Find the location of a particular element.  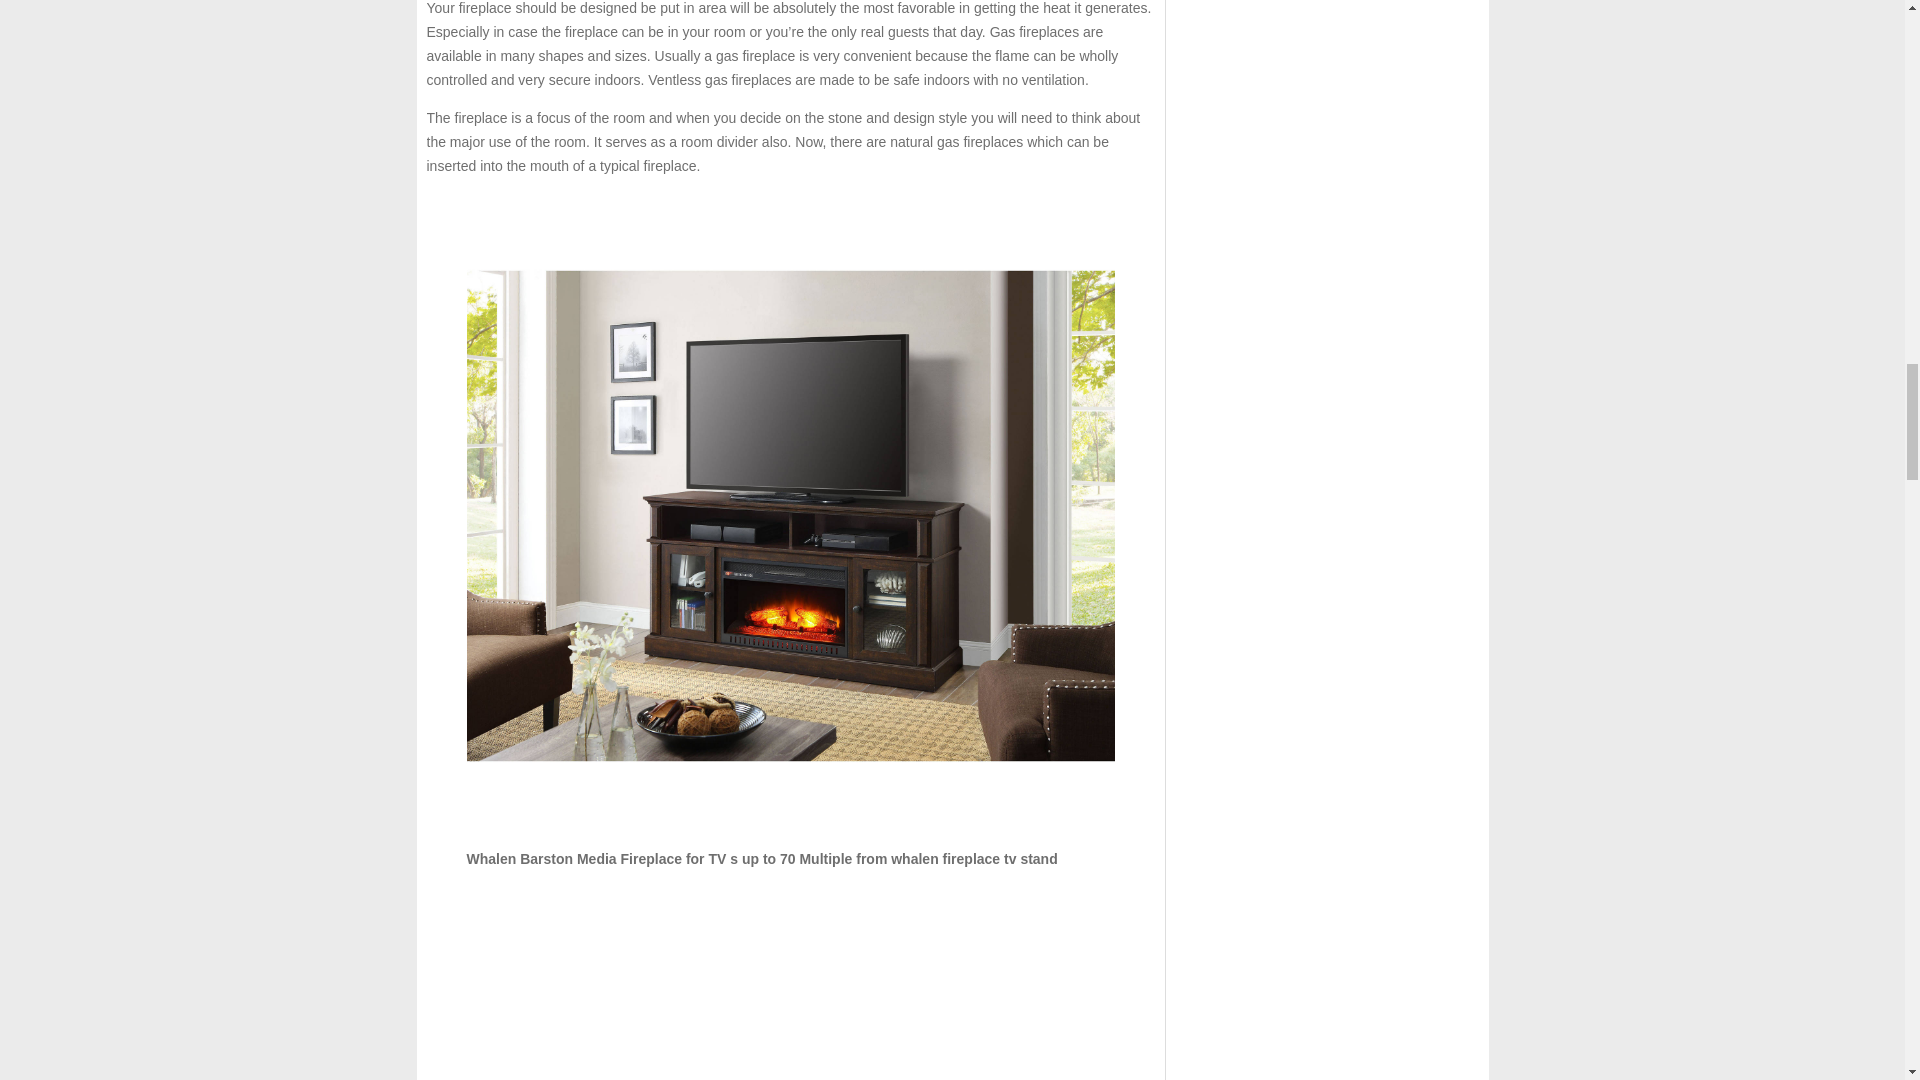

Advertisement is located at coordinates (790, 982).